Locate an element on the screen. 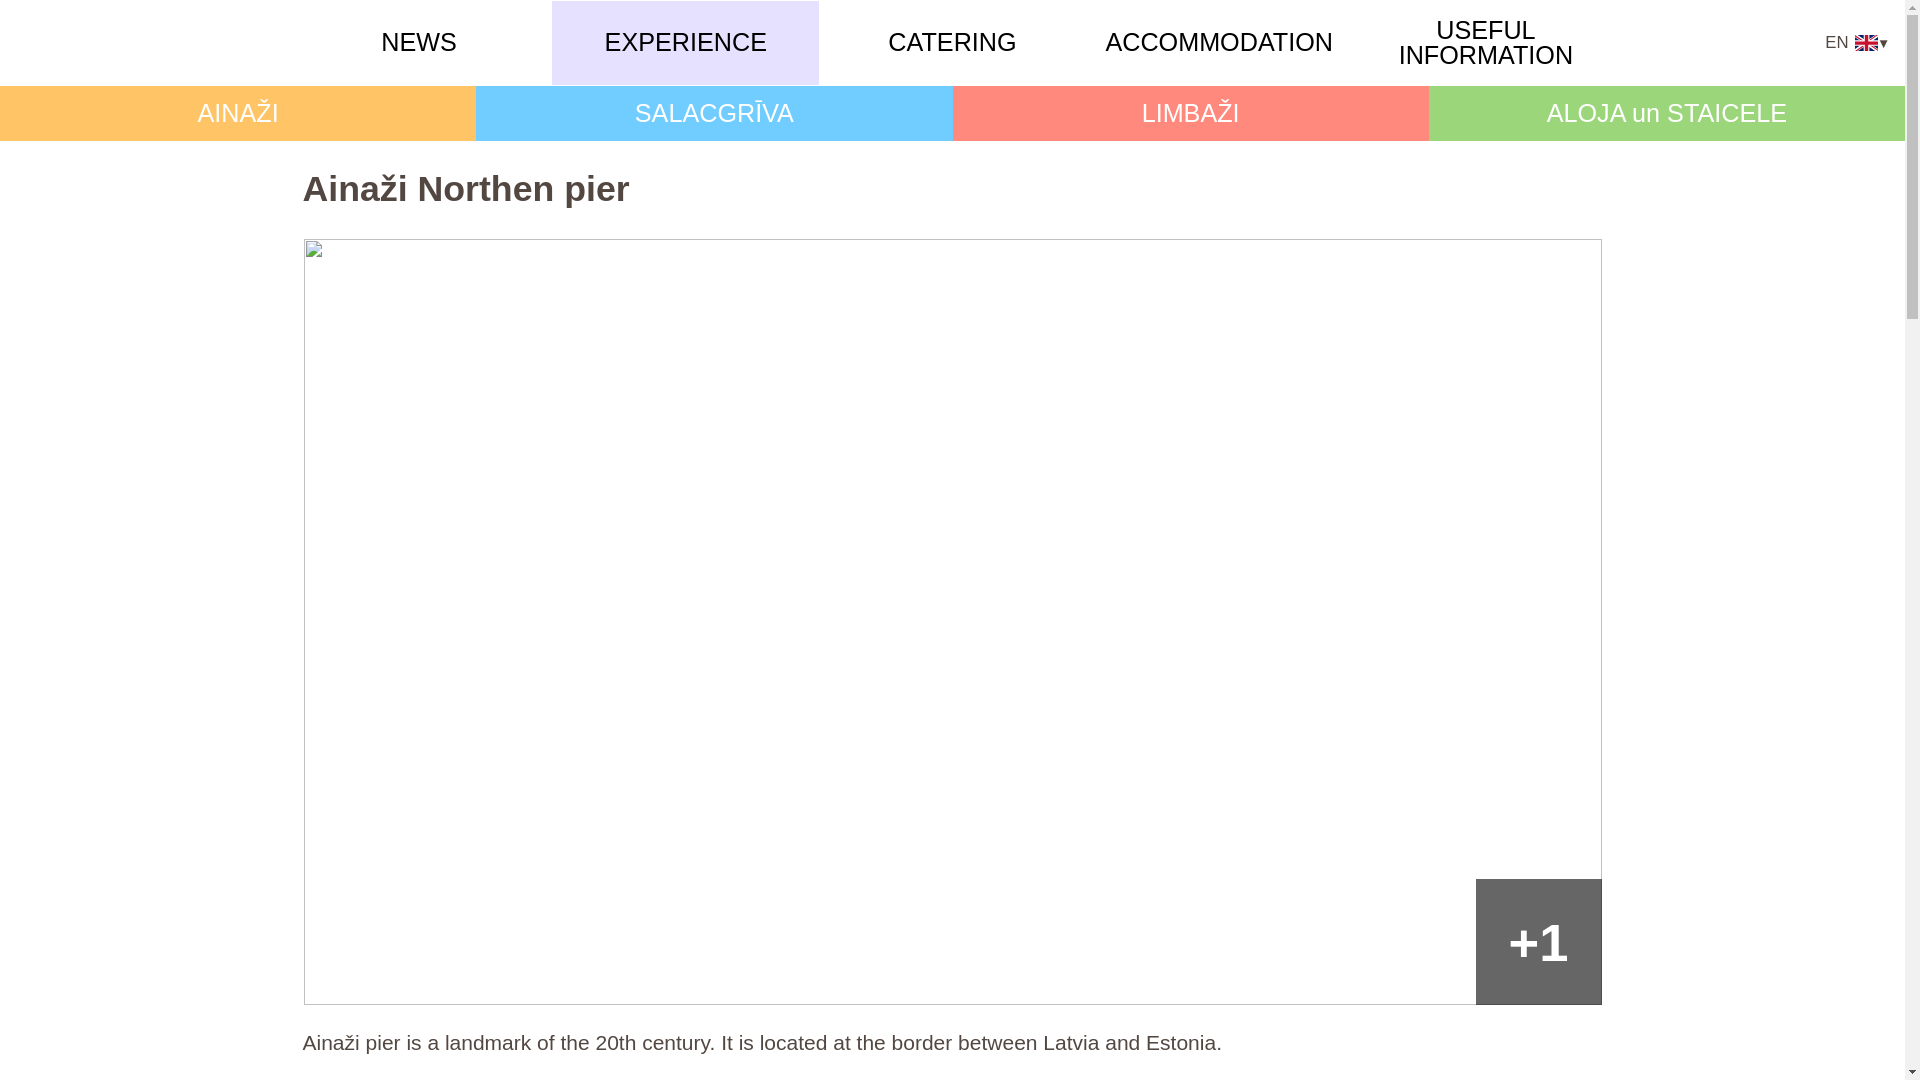 Image resolution: width=1920 pixels, height=1080 pixels. USEFUL INFORMATION is located at coordinates (1484, 43).